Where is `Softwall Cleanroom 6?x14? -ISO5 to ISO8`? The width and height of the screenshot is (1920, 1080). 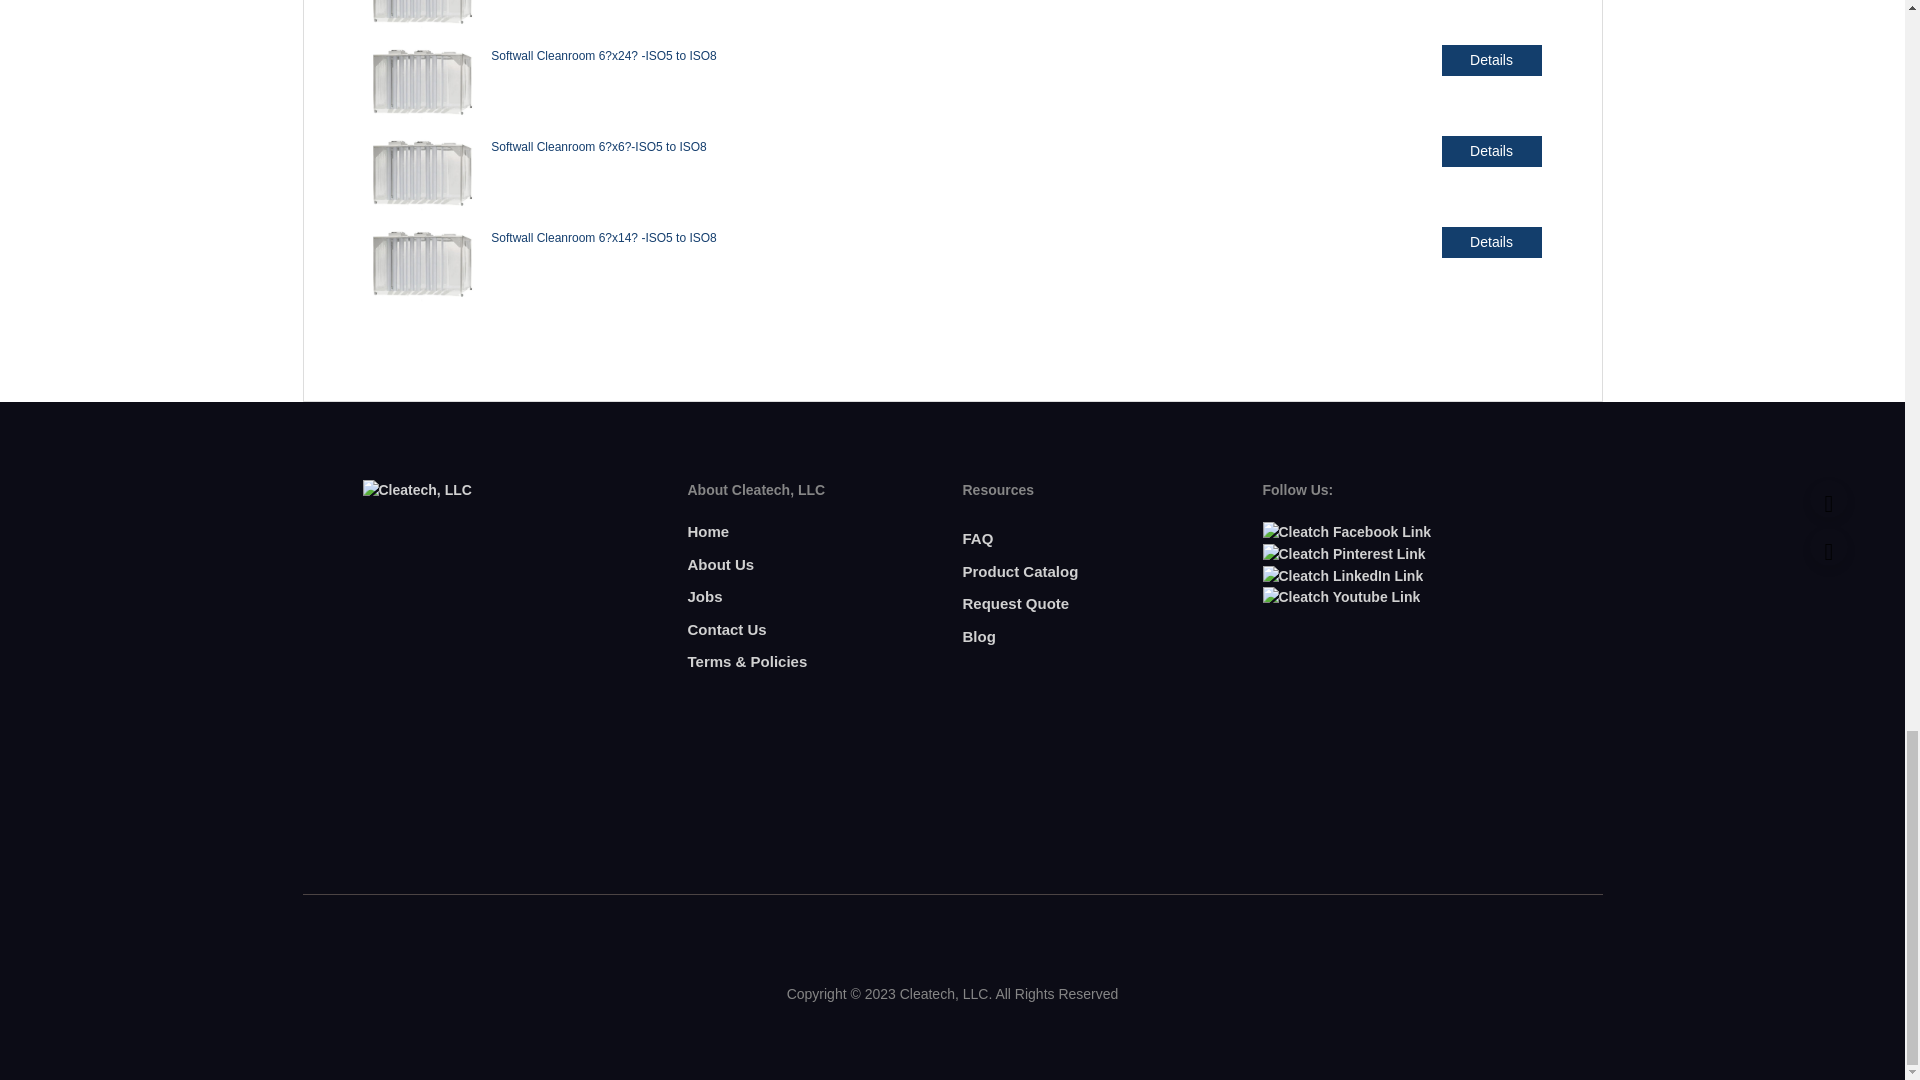 Softwall Cleanroom 6?x14? -ISO5 to ISO8 is located at coordinates (604, 238).